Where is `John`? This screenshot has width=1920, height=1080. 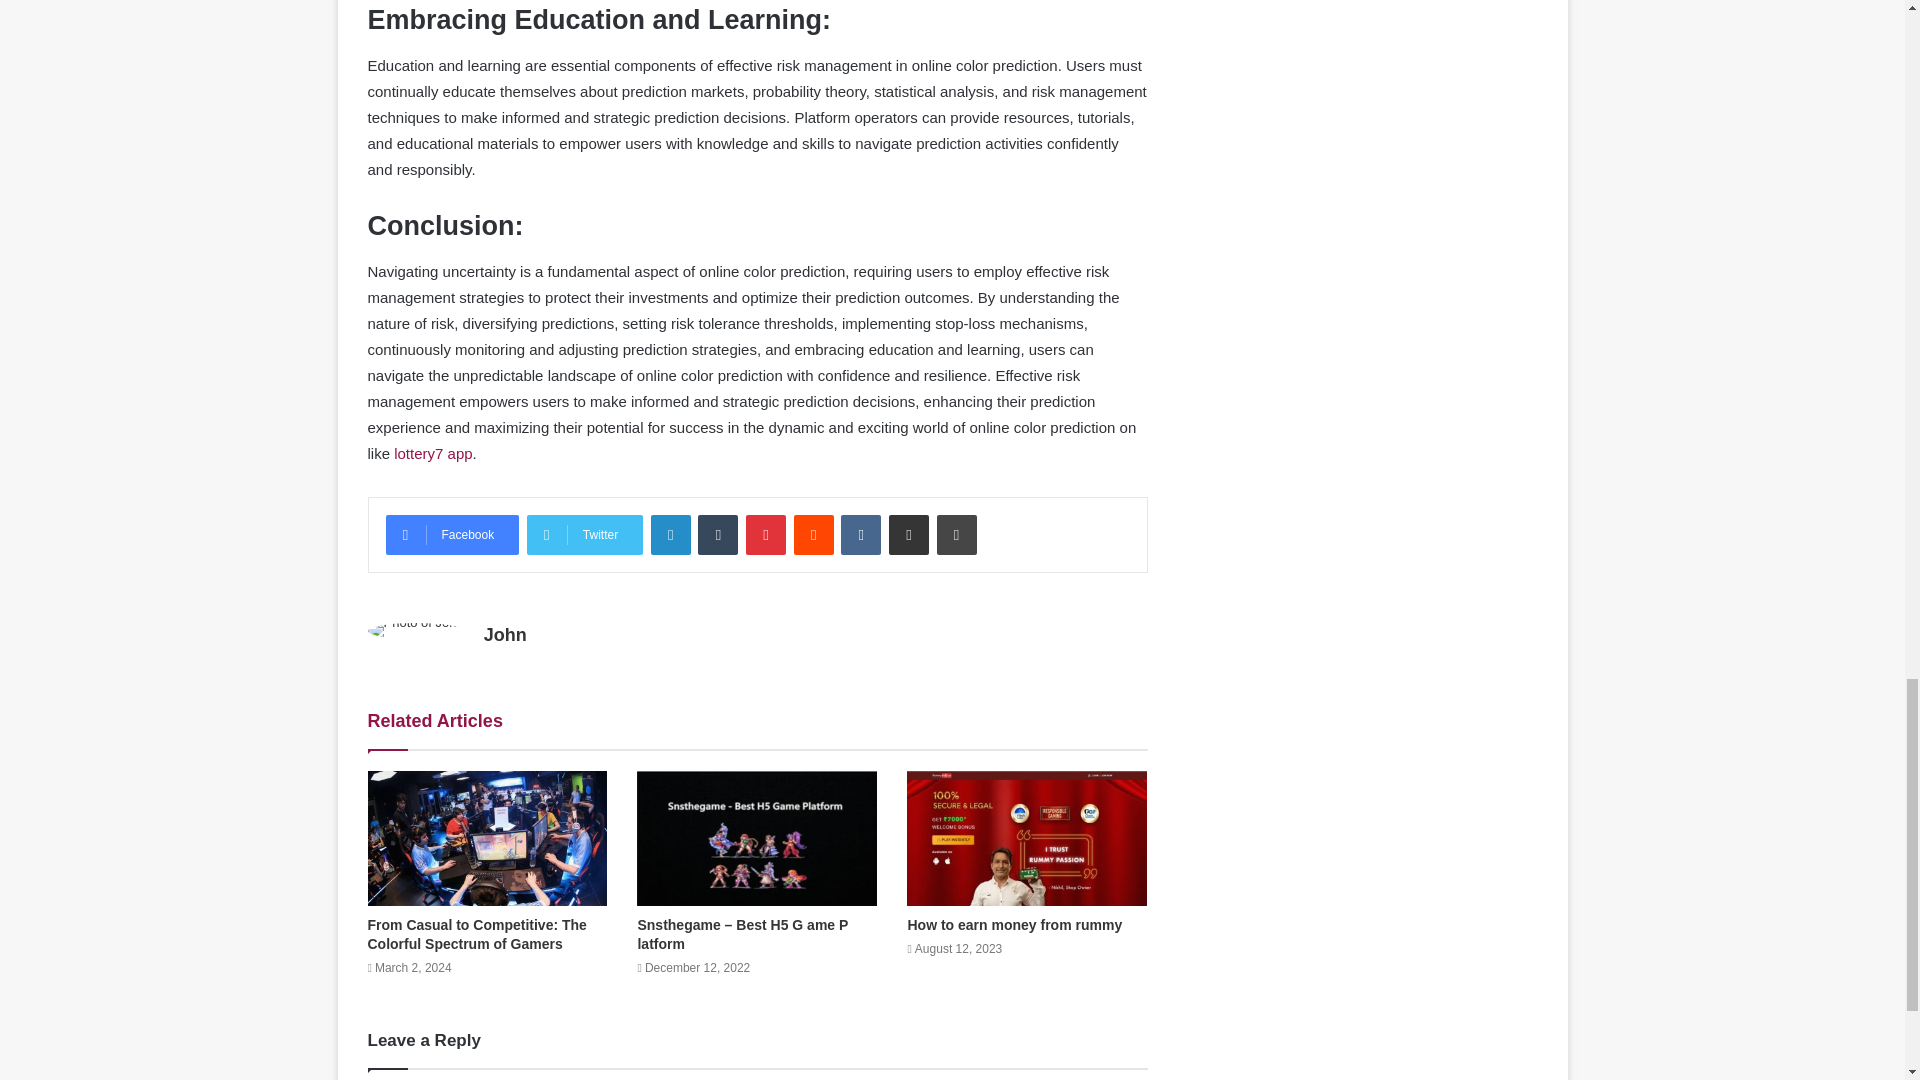
John is located at coordinates (504, 634).